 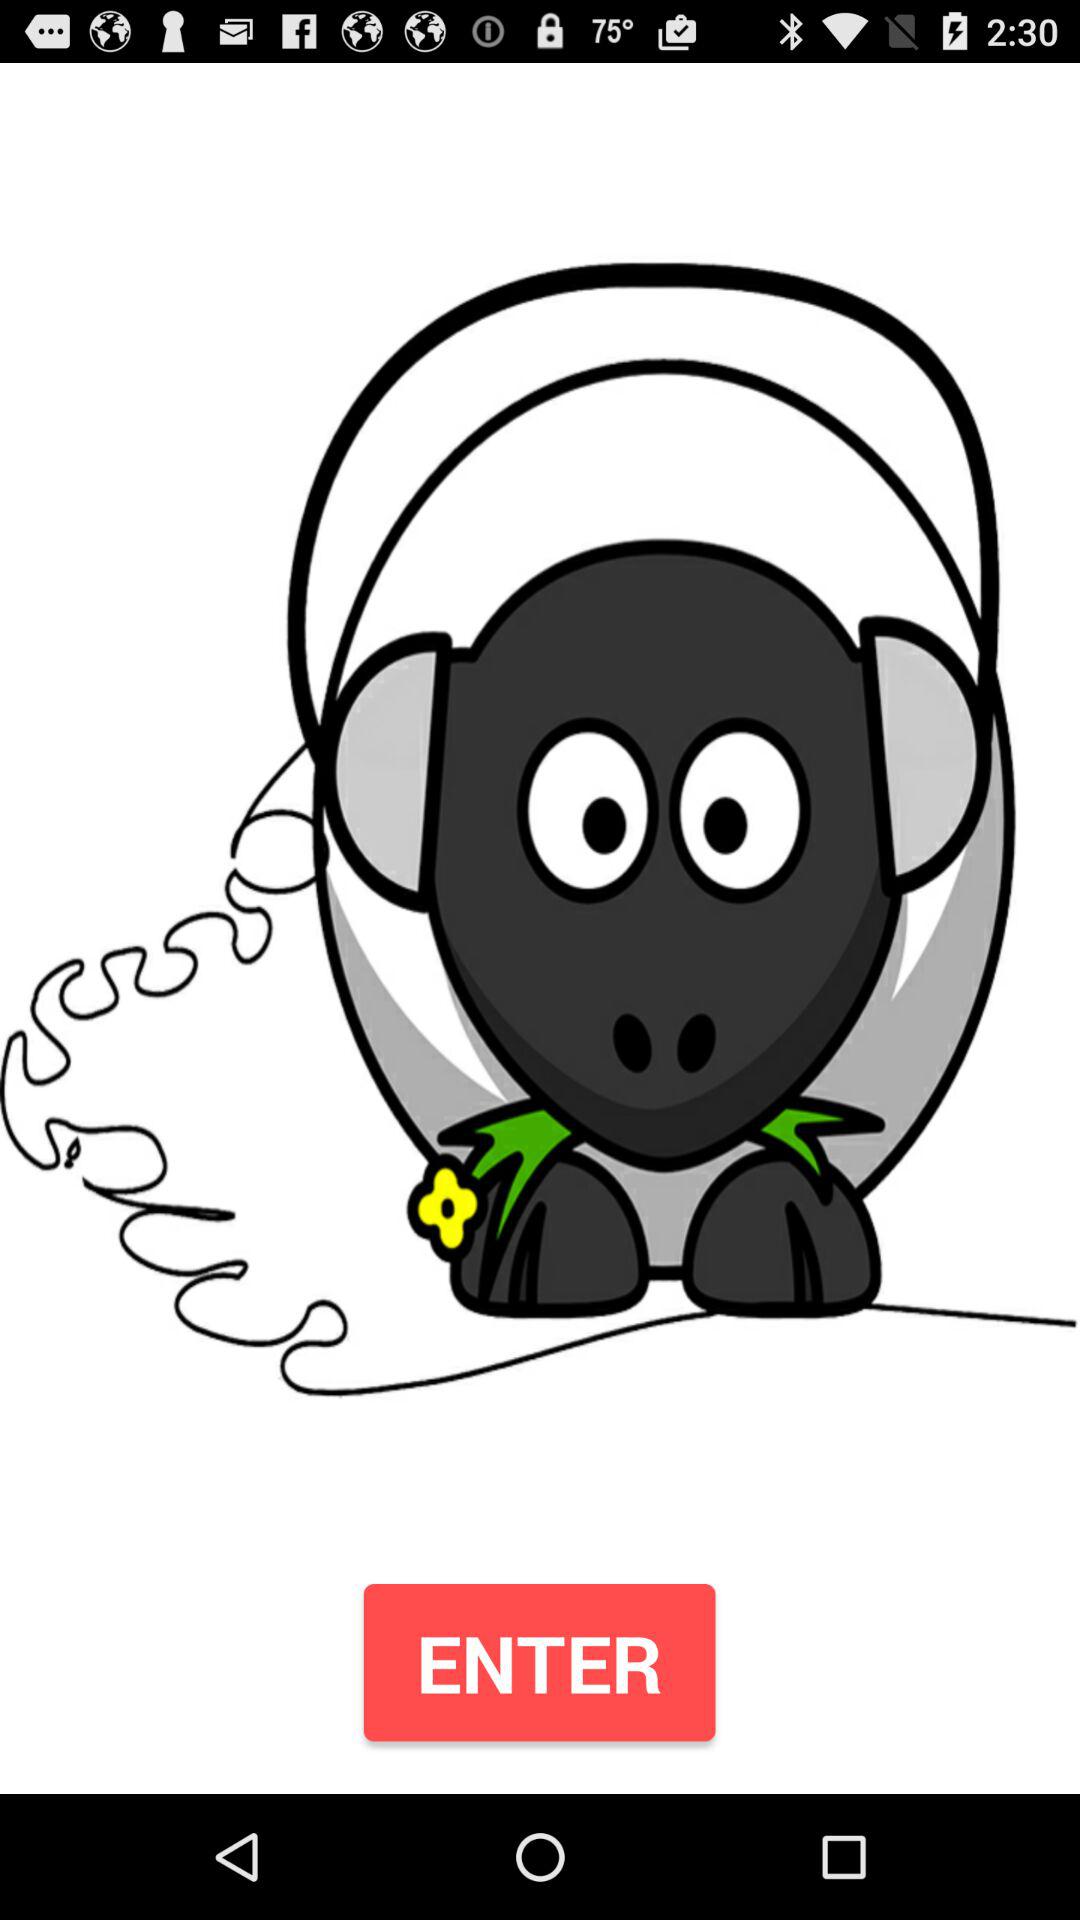 I want to click on launch enter, so click(x=539, y=1662).